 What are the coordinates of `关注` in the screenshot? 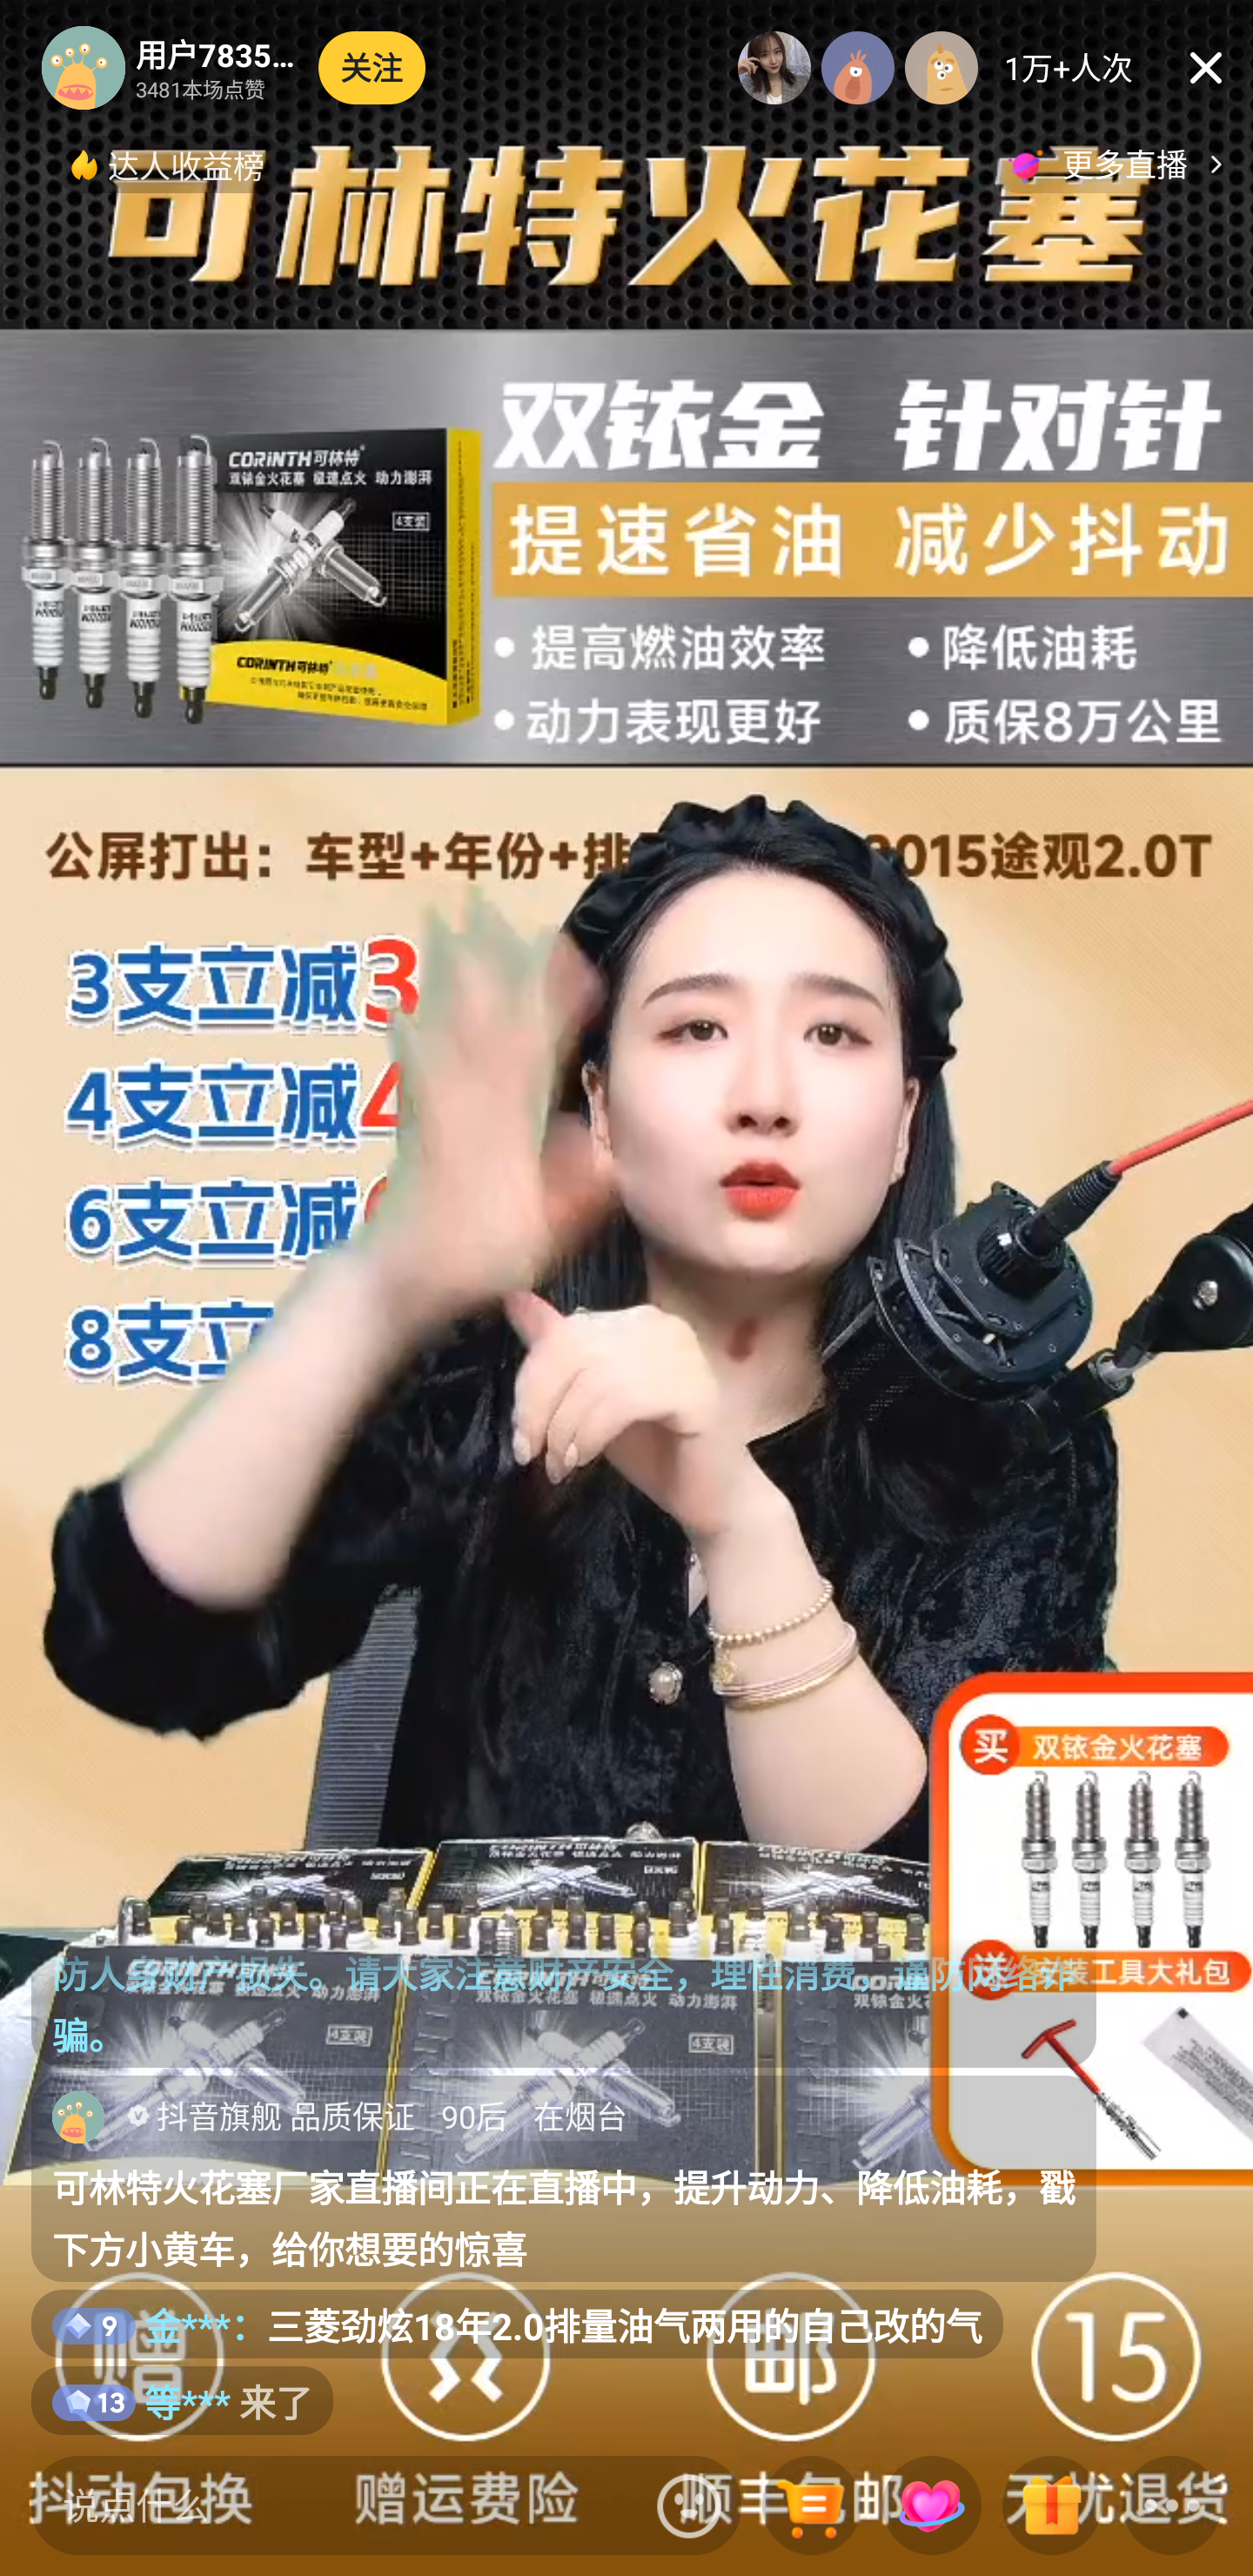 It's located at (372, 68).